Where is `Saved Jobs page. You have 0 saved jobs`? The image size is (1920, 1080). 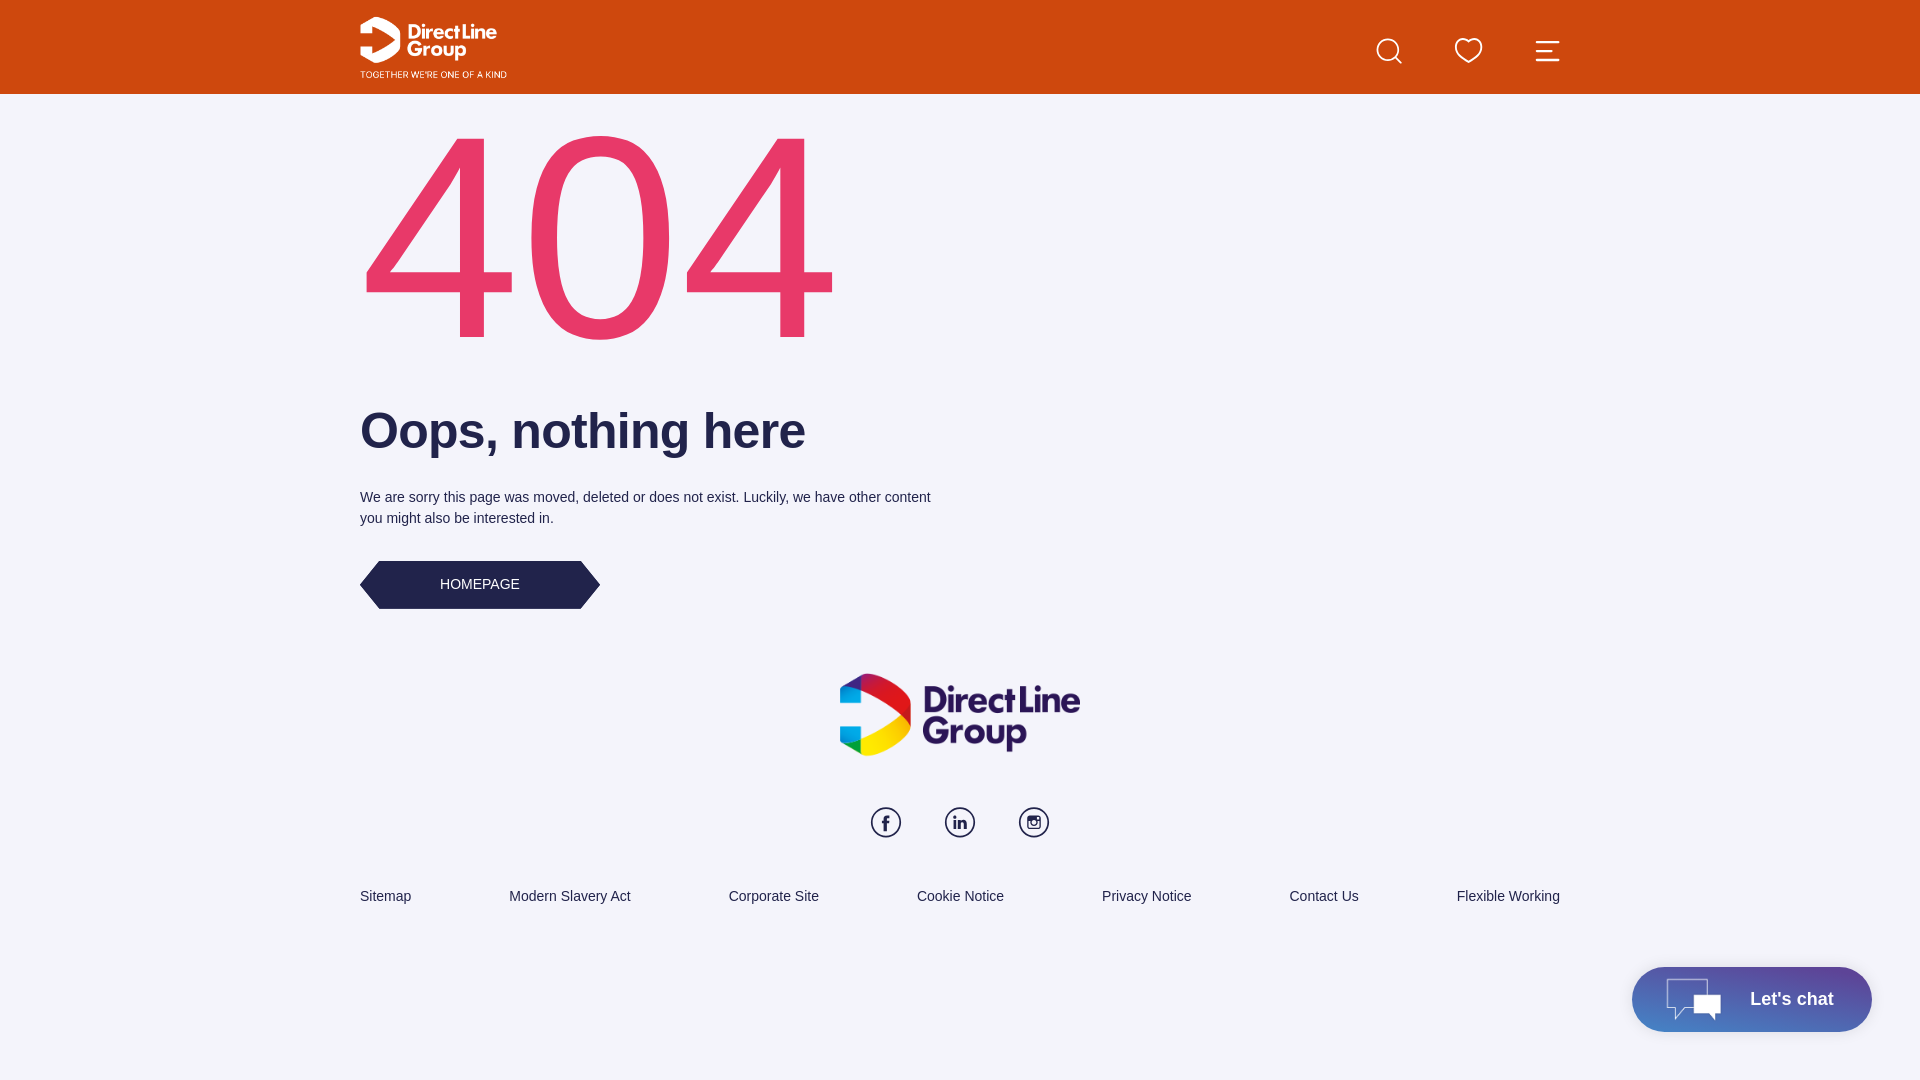
Saved Jobs page. You have 0 saved jobs is located at coordinates (1468, 50).